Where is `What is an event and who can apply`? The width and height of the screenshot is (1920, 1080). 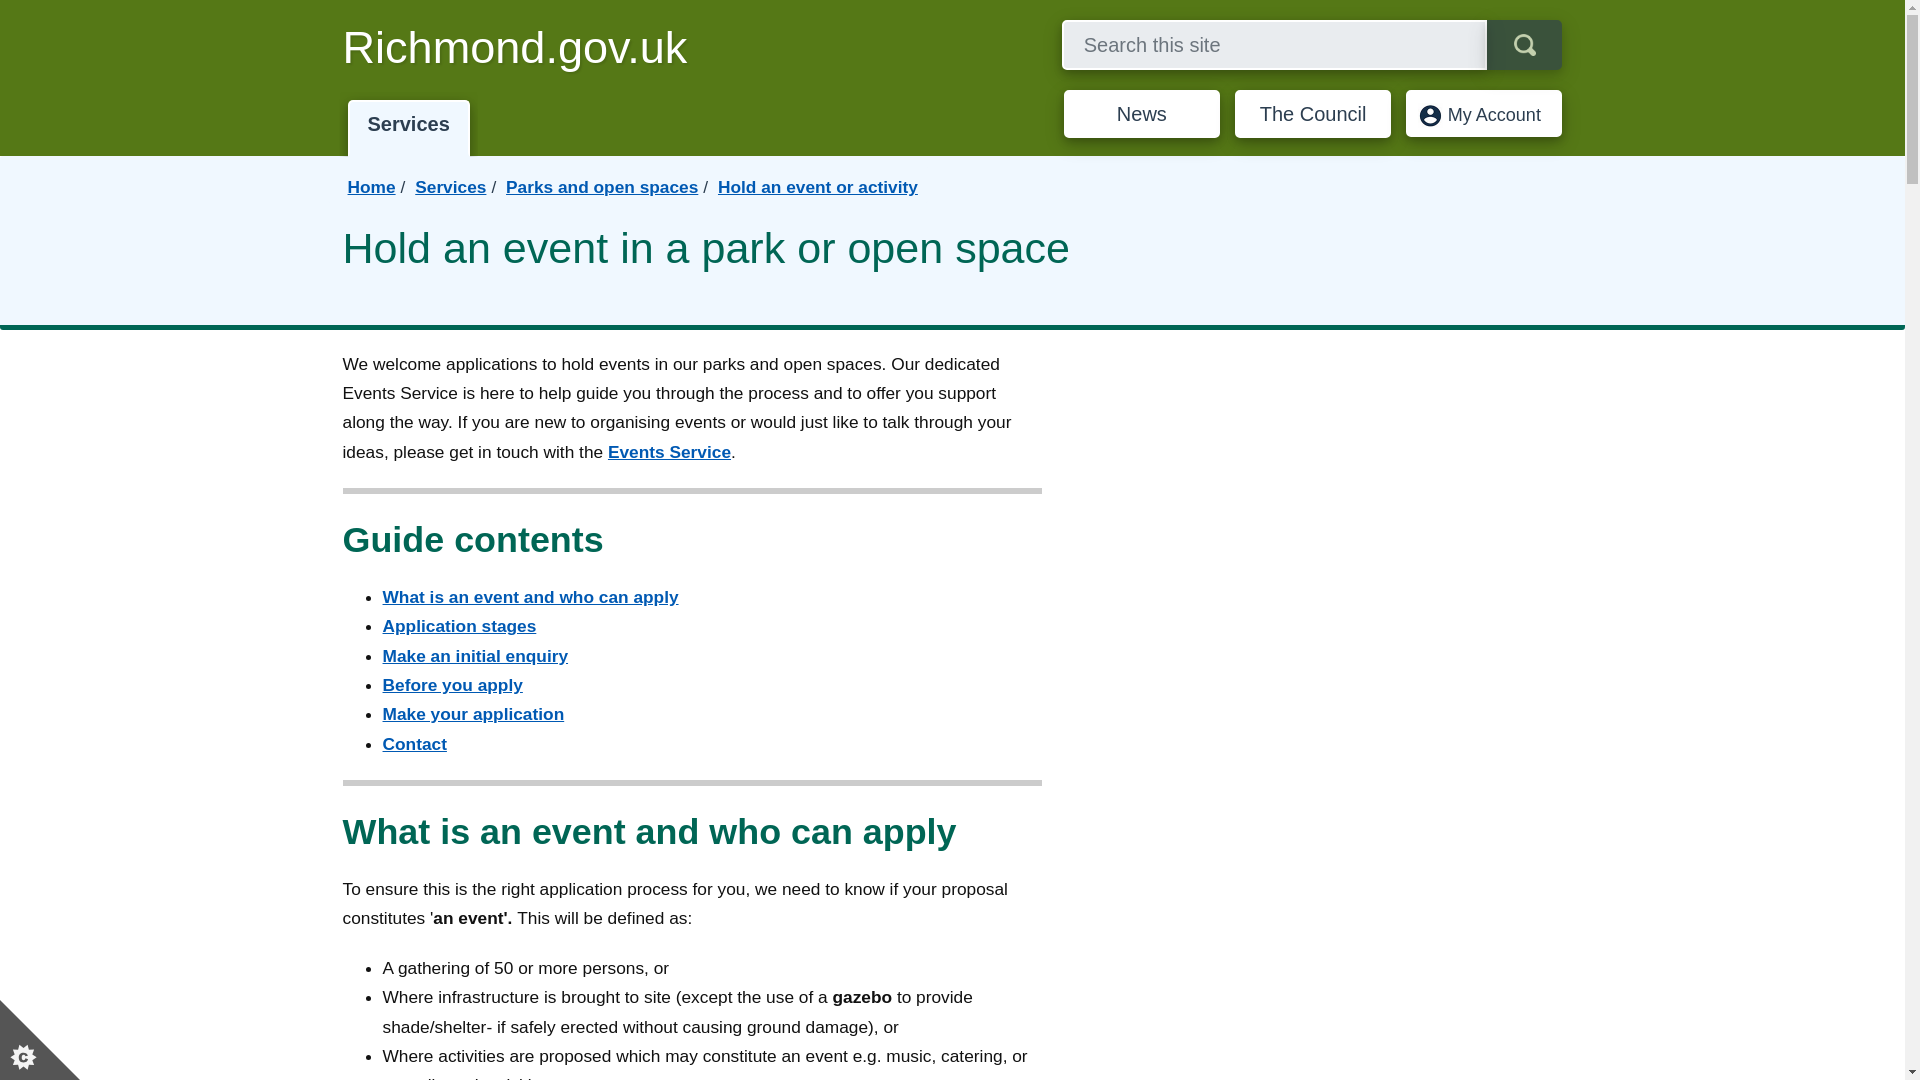
What is an event and who can apply is located at coordinates (530, 596).